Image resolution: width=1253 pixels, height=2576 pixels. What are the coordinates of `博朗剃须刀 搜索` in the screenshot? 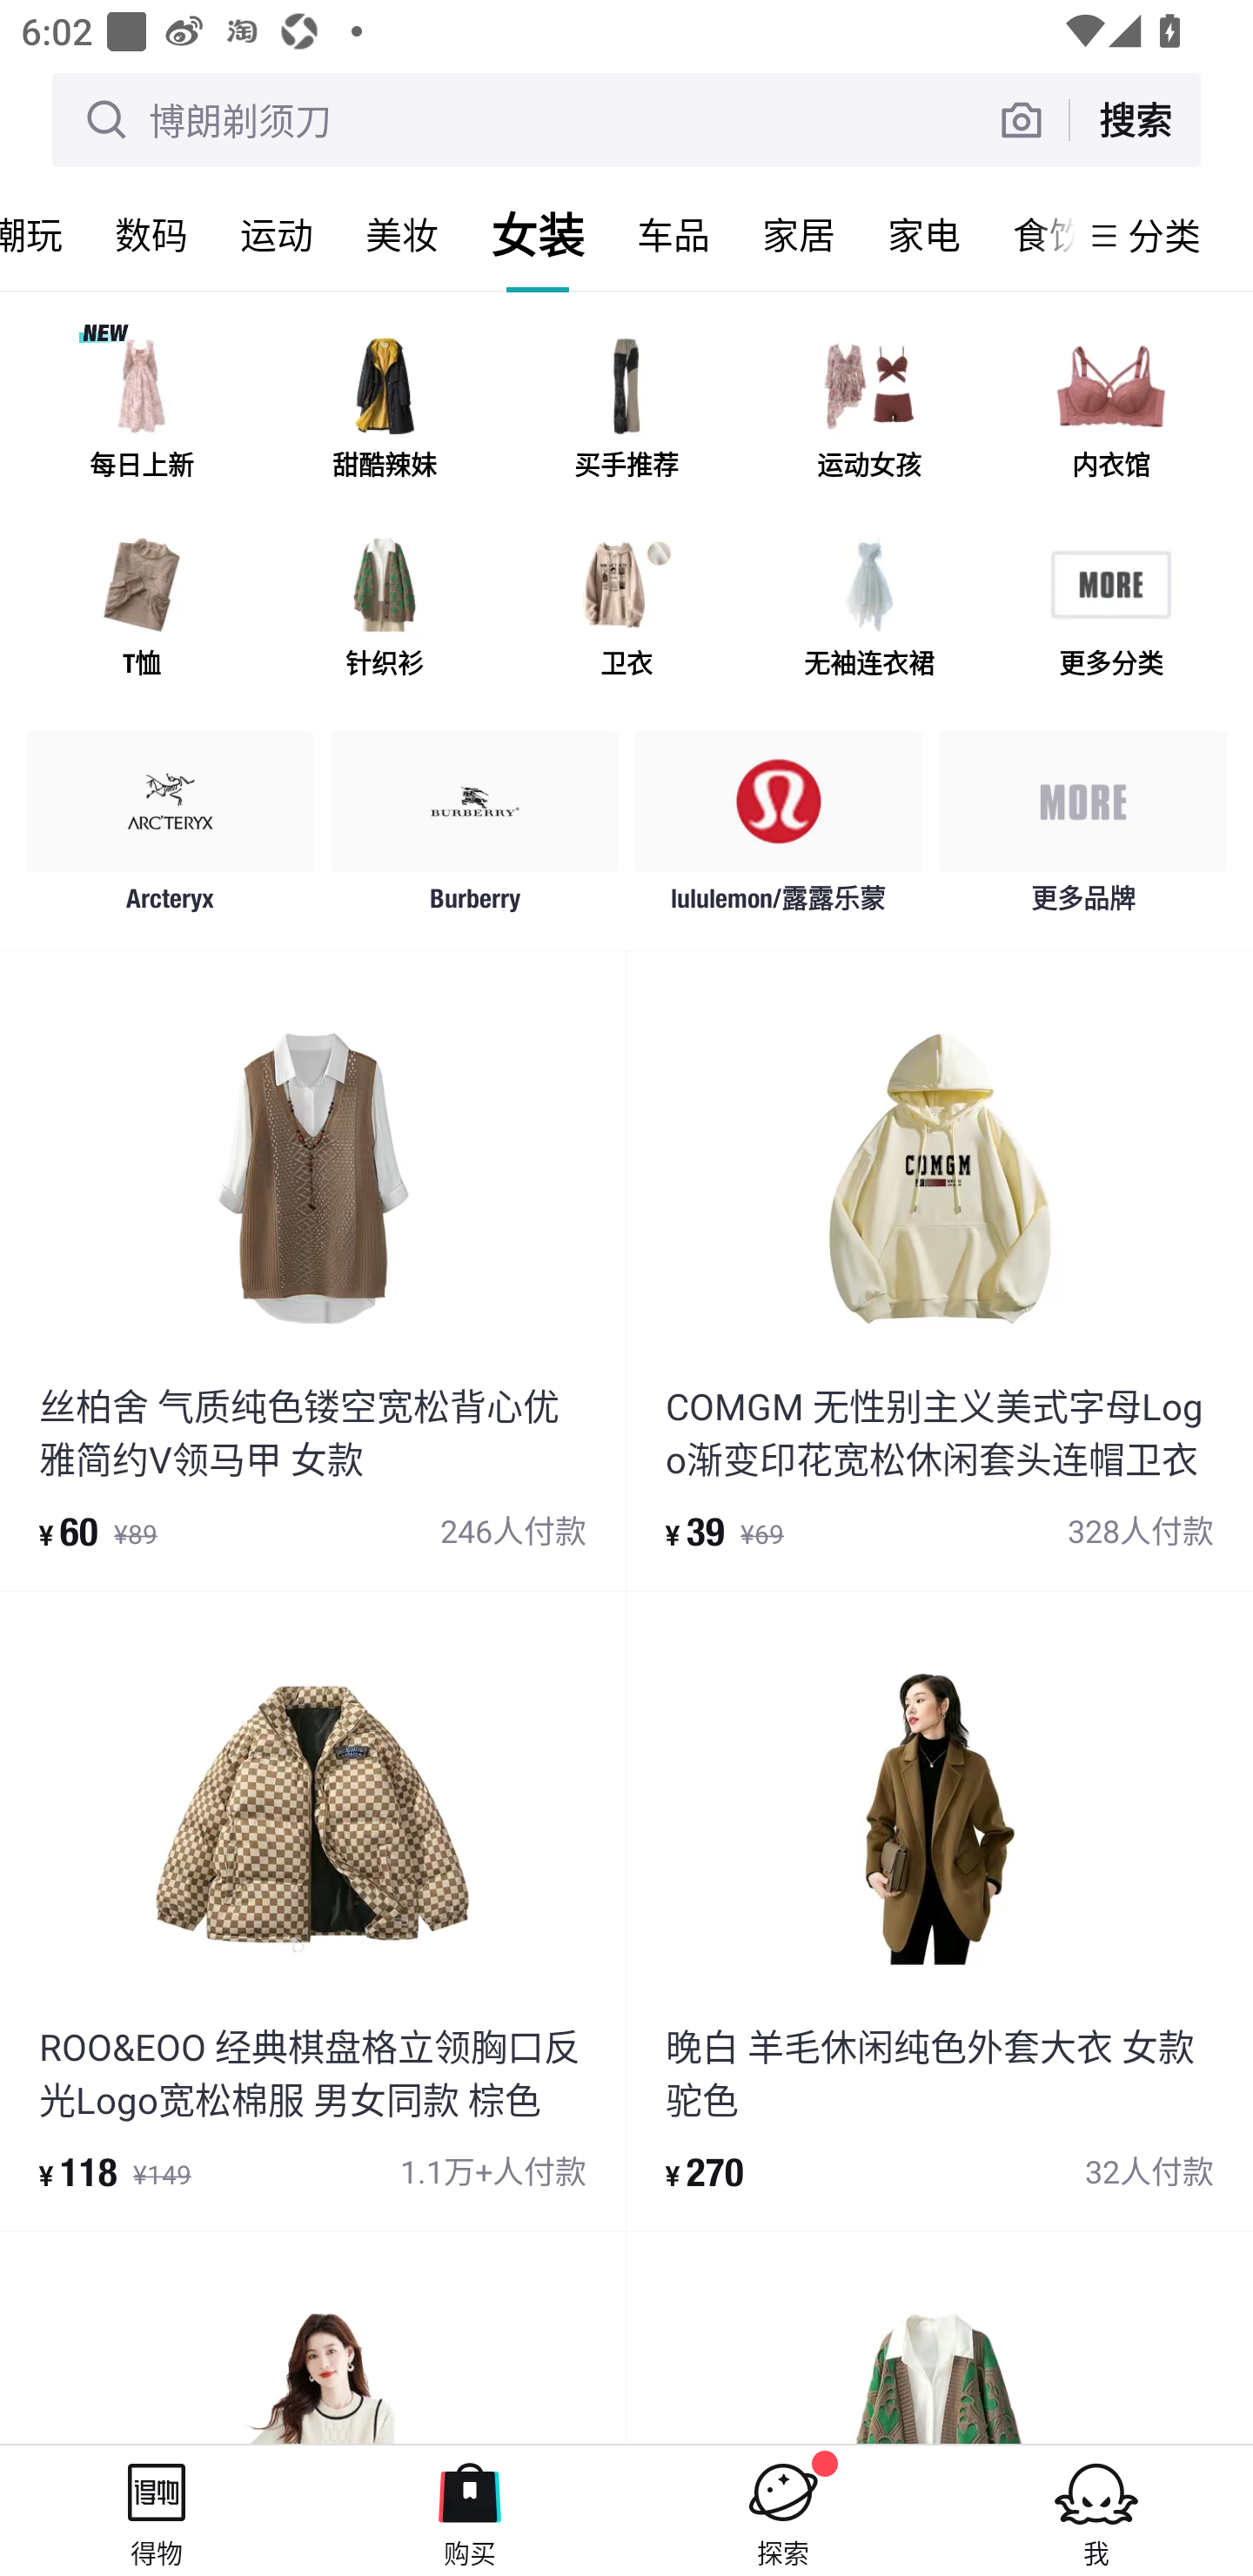 It's located at (626, 119).